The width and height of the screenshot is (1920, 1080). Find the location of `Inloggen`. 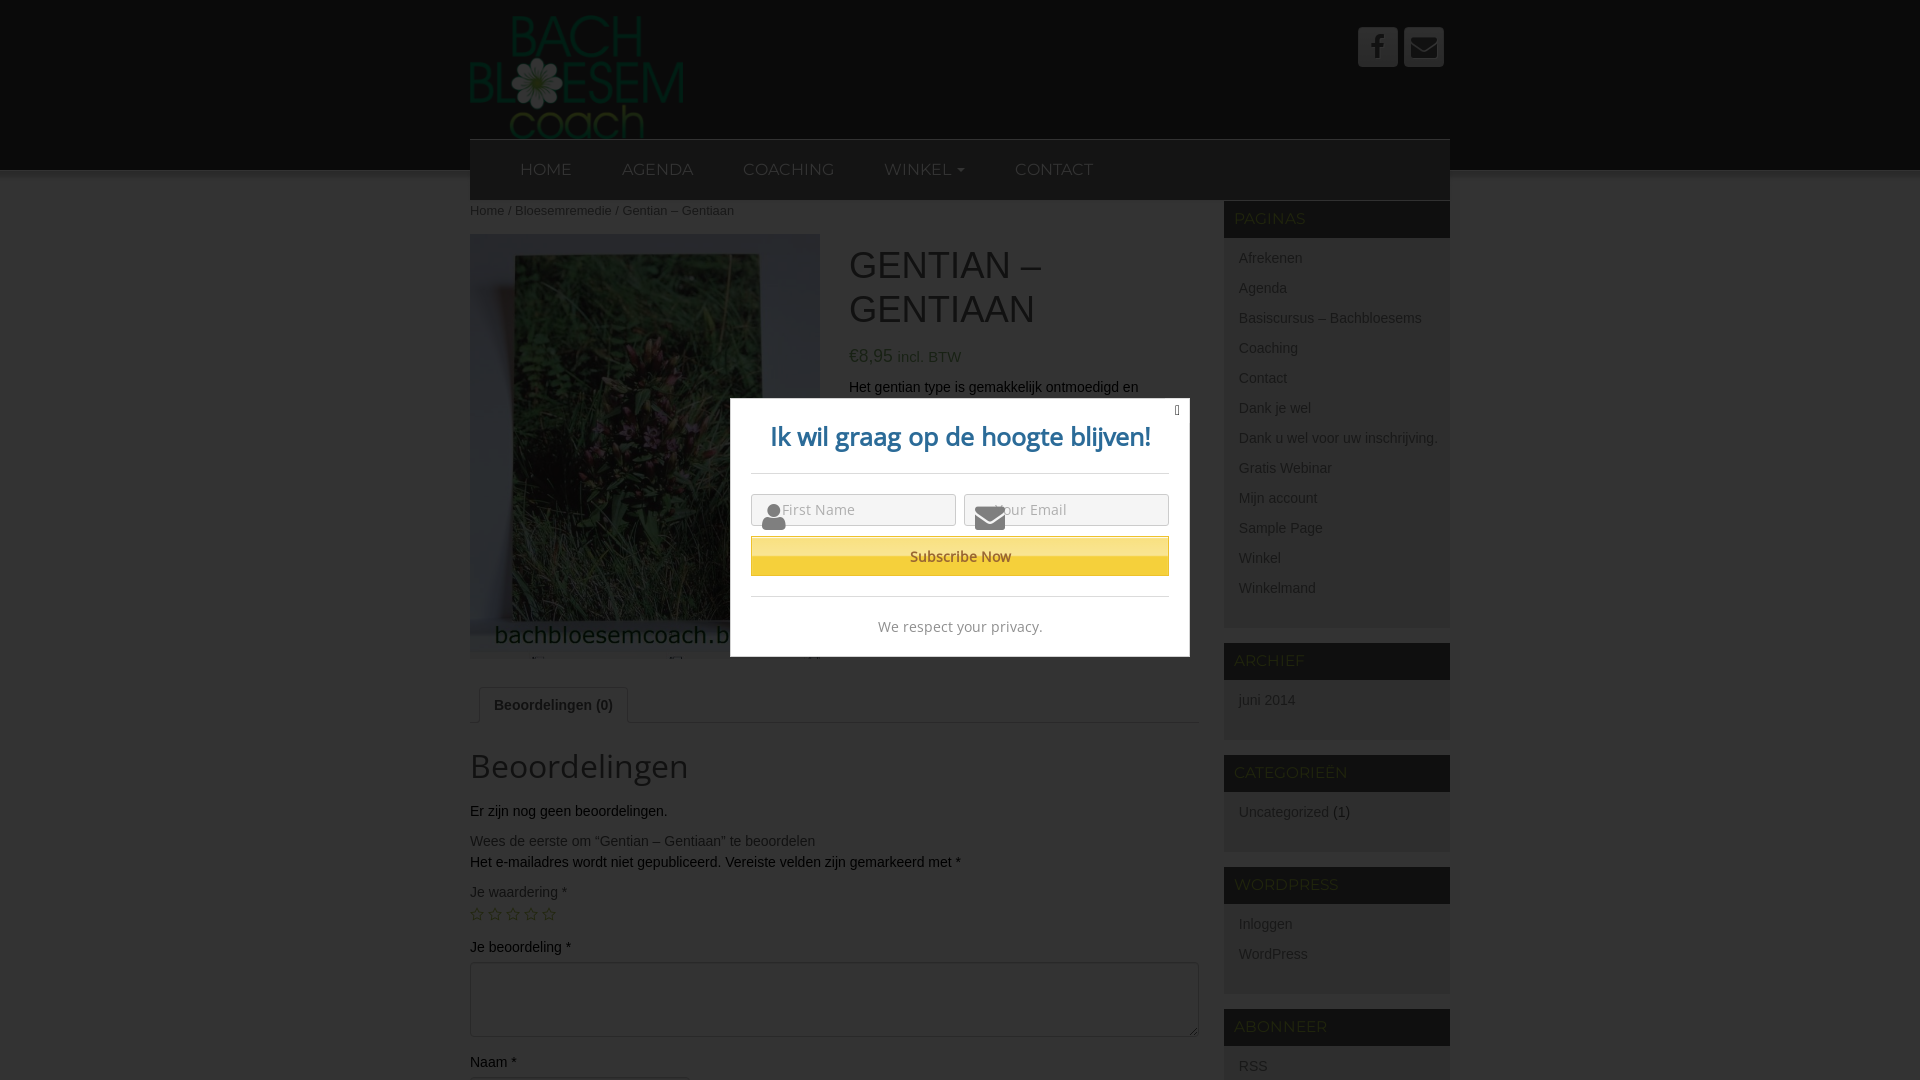

Inloggen is located at coordinates (1266, 924).